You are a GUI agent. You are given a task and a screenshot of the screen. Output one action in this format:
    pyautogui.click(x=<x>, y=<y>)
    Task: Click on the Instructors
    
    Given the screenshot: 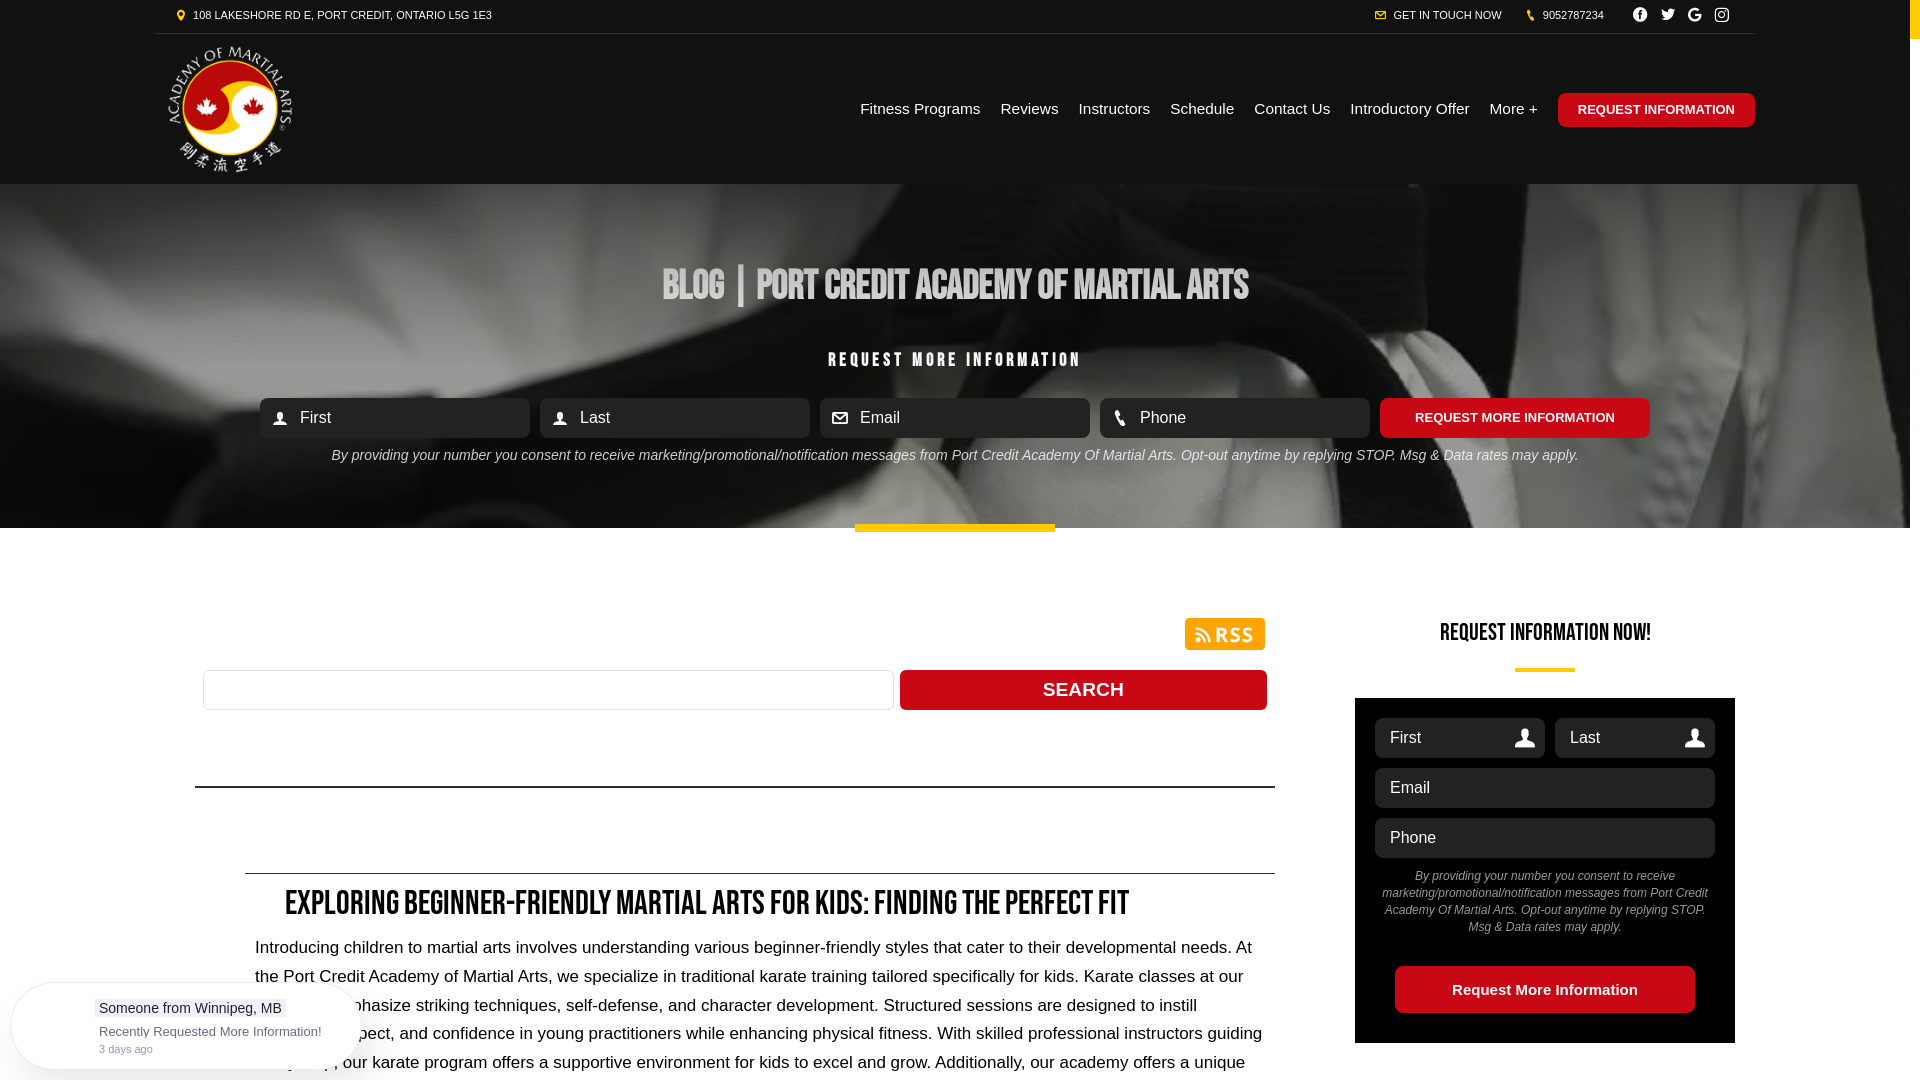 What is the action you would take?
    pyautogui.click(x=1115, y=109)
    